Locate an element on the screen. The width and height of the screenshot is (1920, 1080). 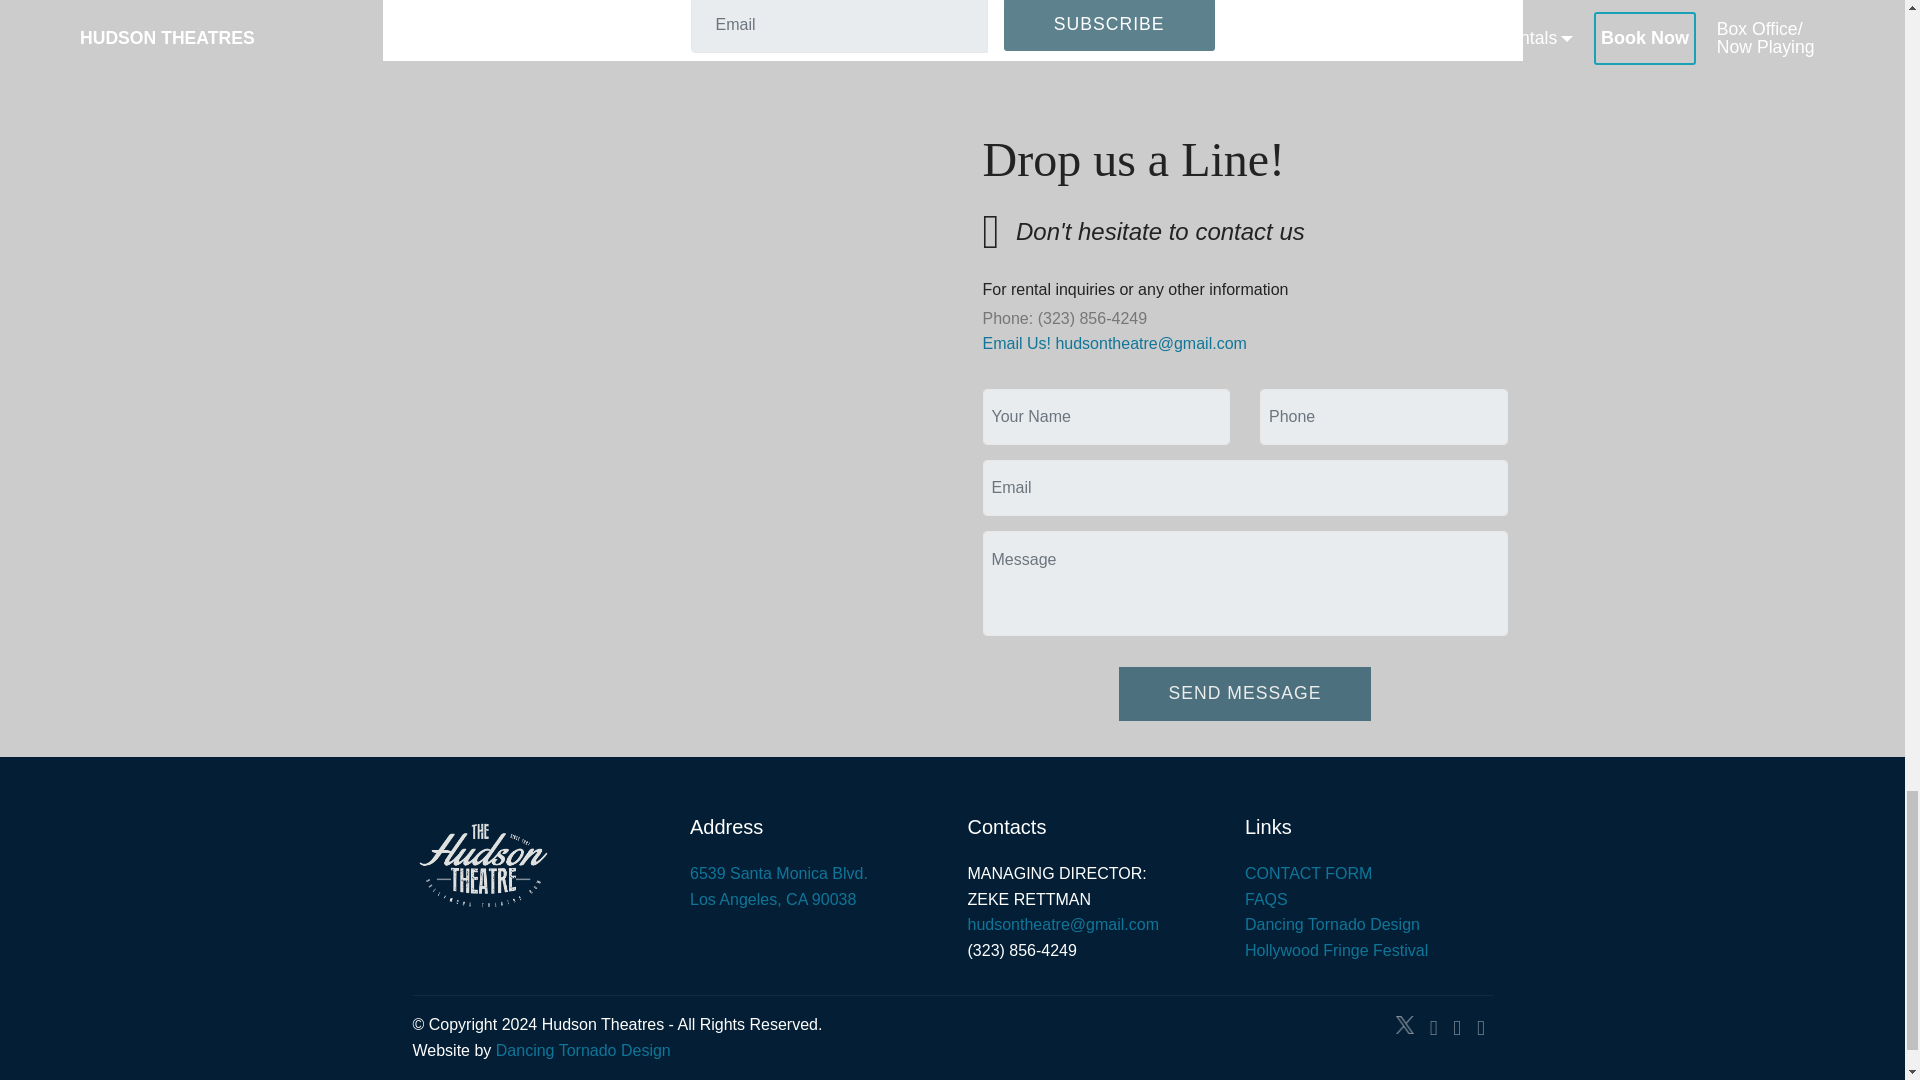
FAQS is located at coordinates (1266, 900).